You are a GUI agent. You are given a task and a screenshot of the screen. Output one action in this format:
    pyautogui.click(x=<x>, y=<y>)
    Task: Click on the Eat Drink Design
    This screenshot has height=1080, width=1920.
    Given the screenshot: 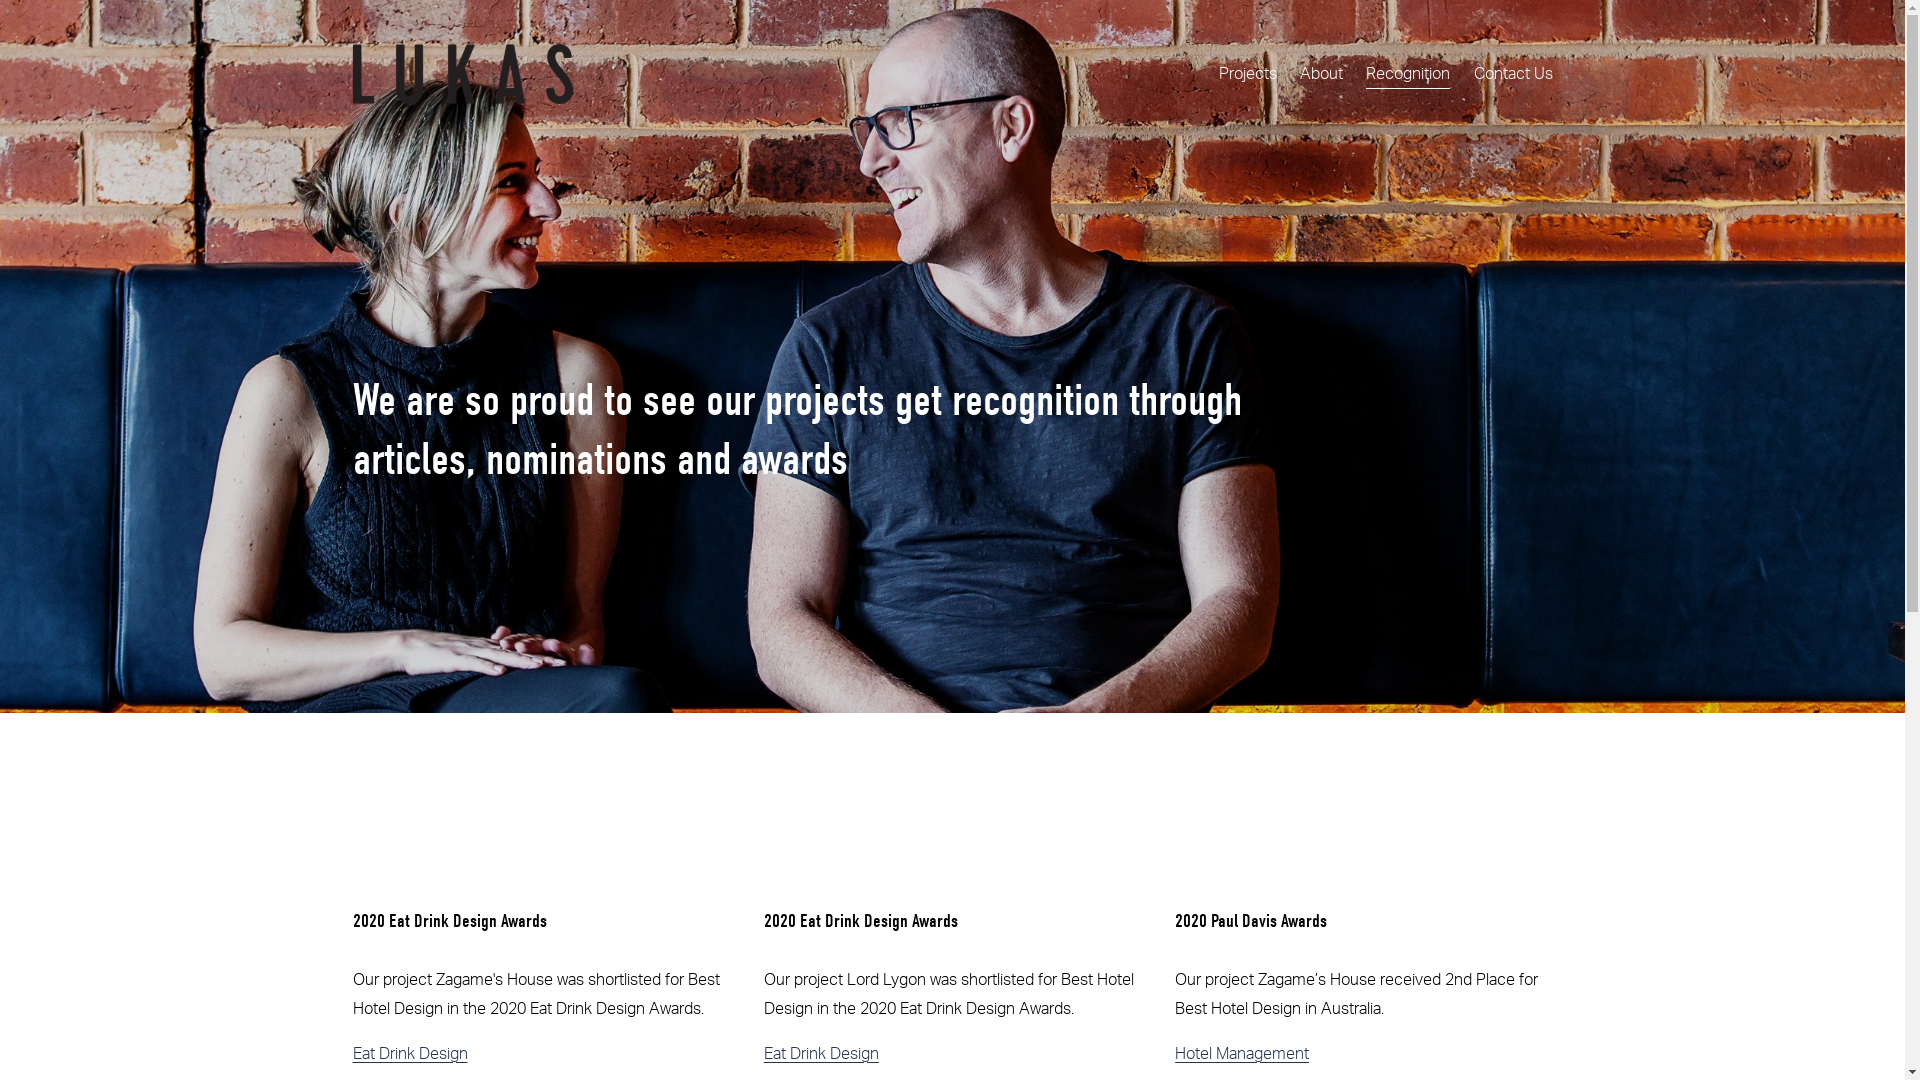 What is the action you would take?
    pyautogui.click(x=822, y=1054)
    